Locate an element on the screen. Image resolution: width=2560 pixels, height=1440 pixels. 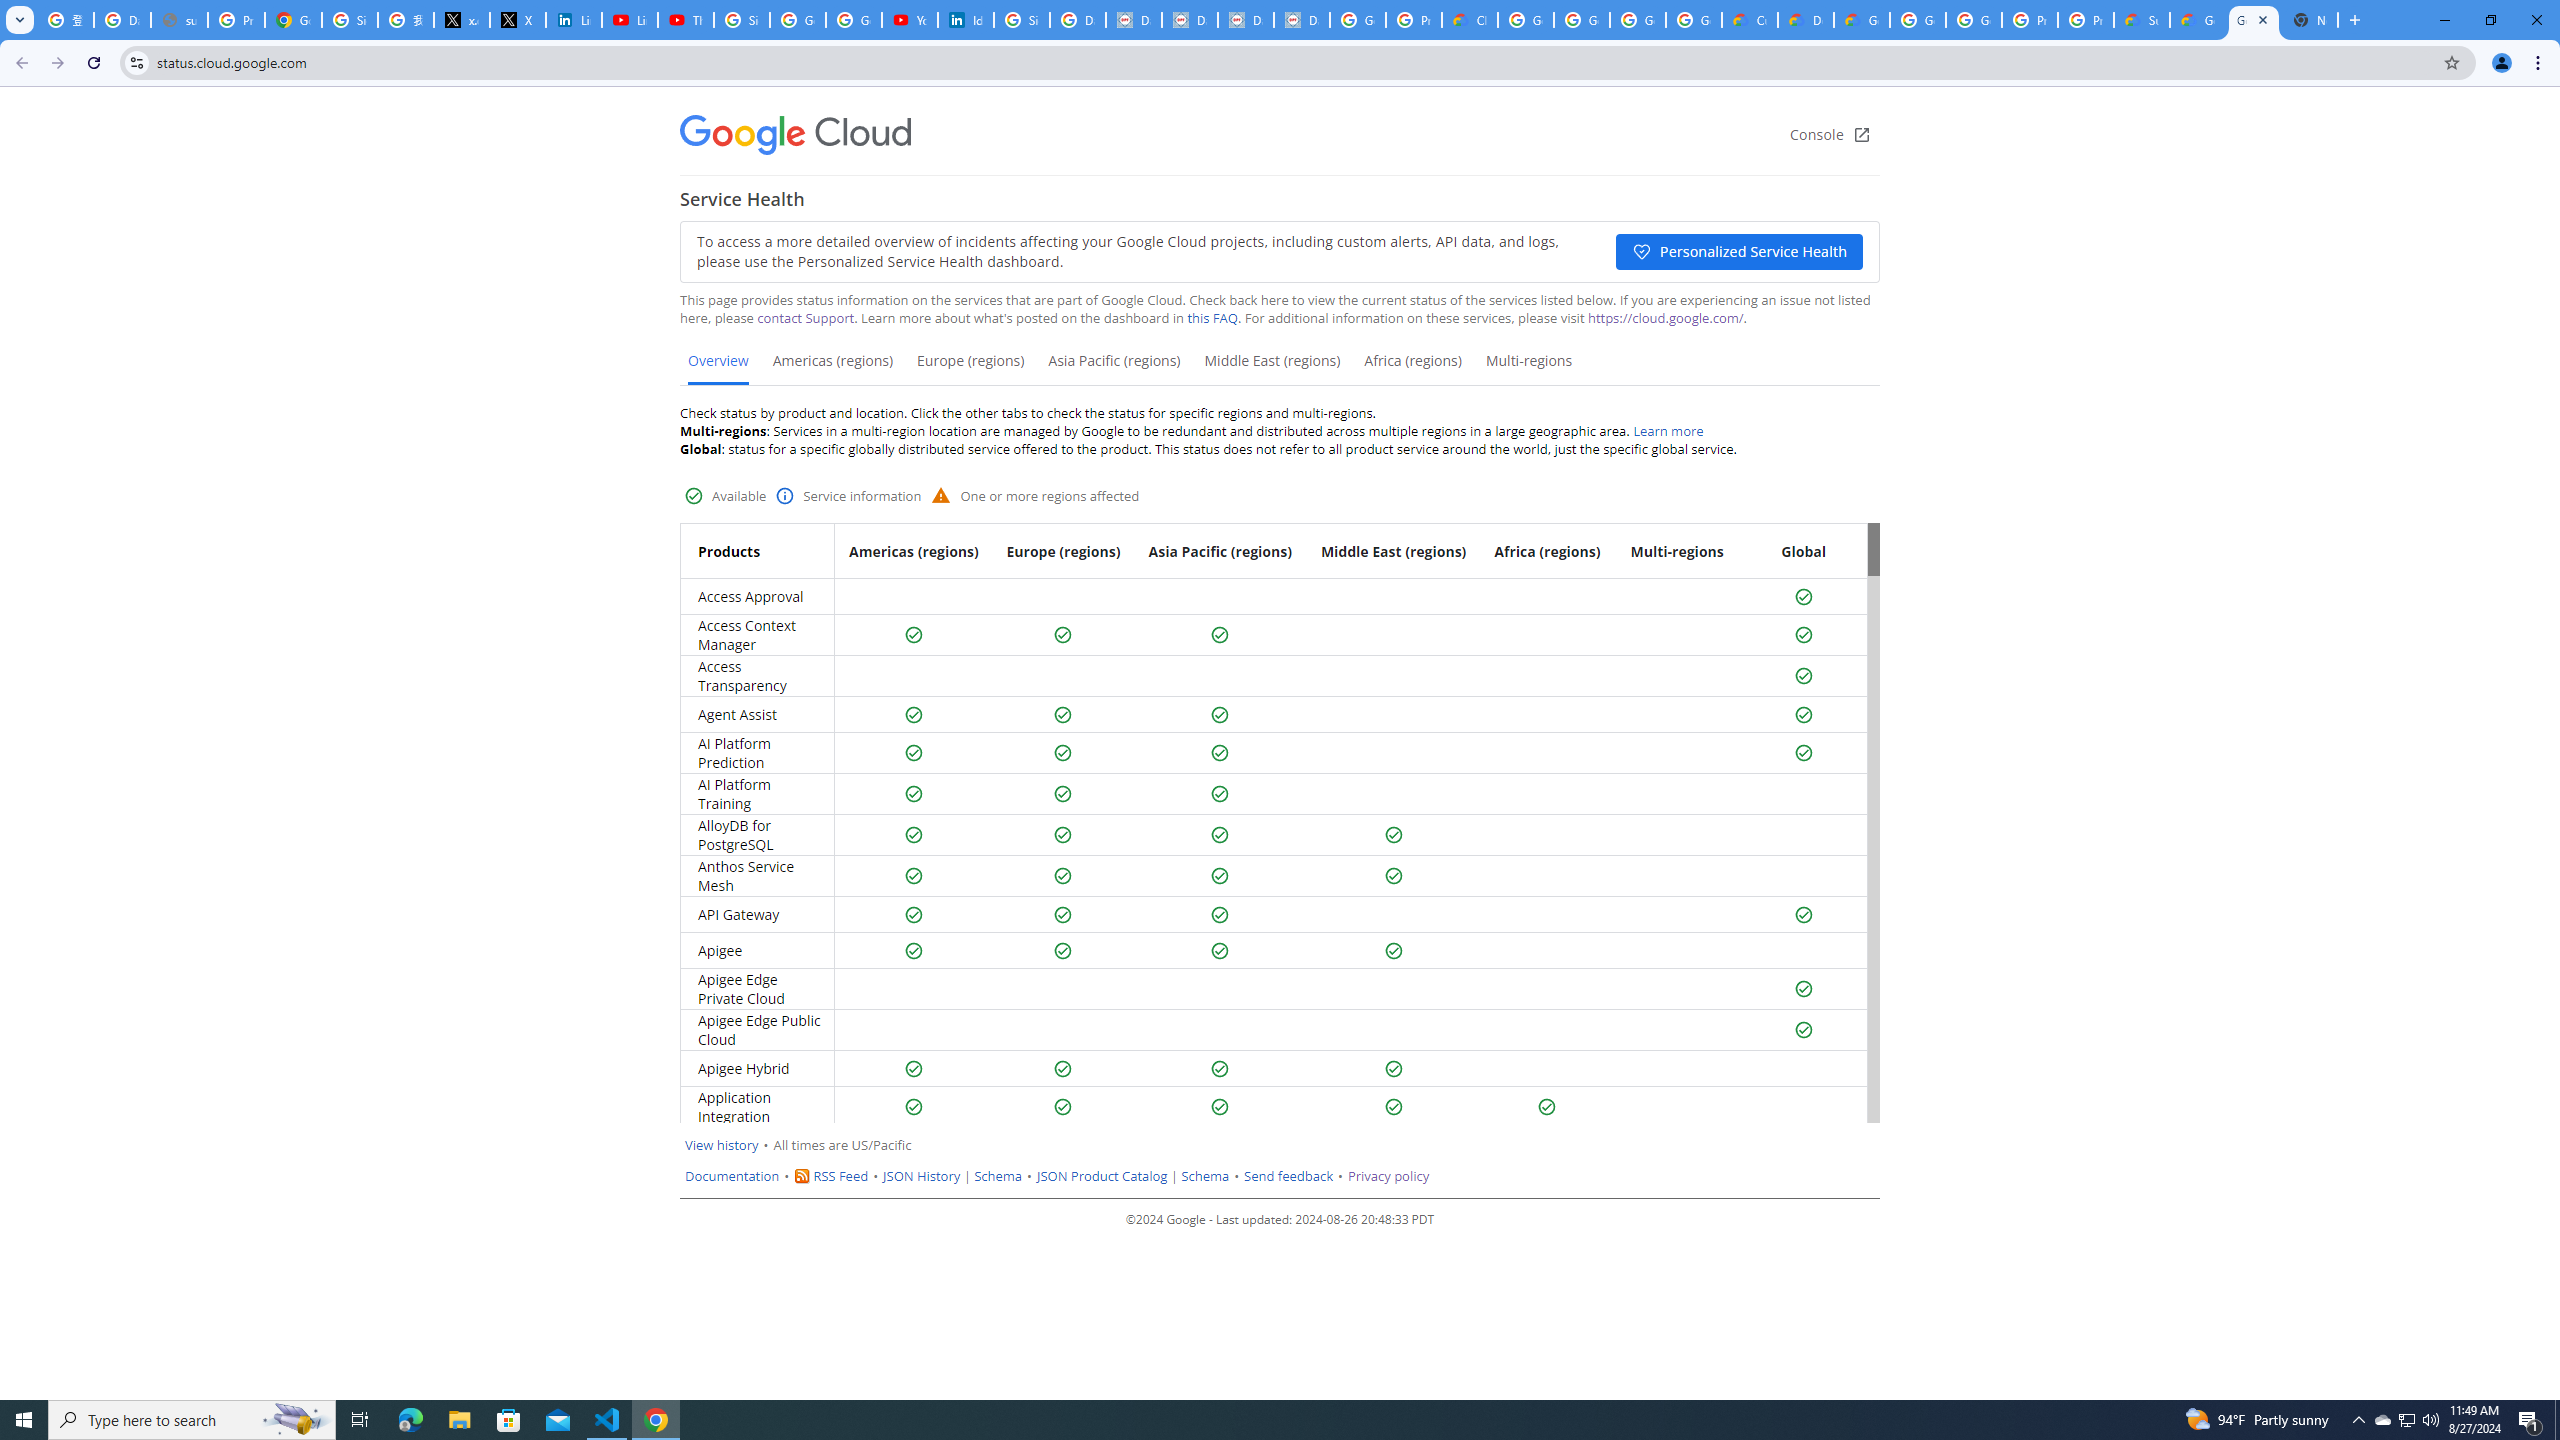
Available status is located at coordinates (1547, 1107).